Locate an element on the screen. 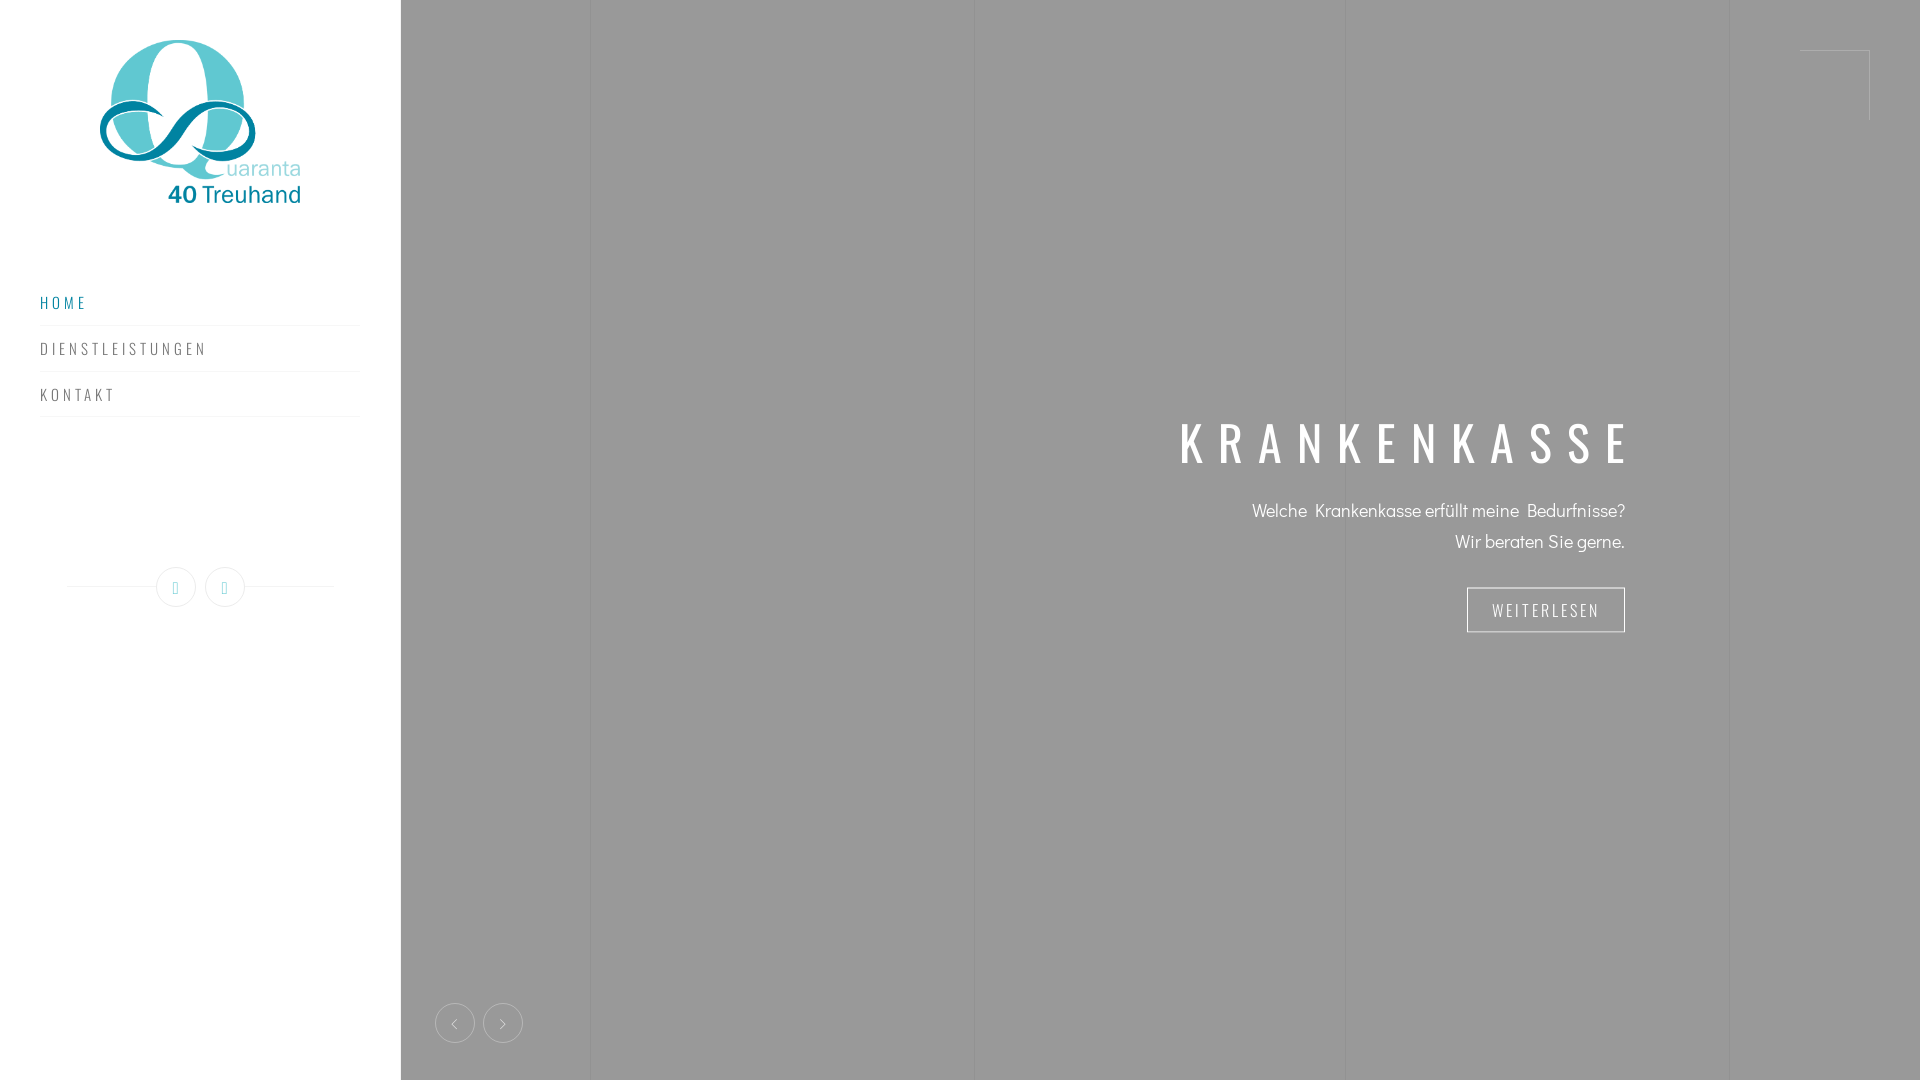 Image resolution: width=1920 pixels, height=1080 pixels. KONTAKT is located at coordinates (200, 401).